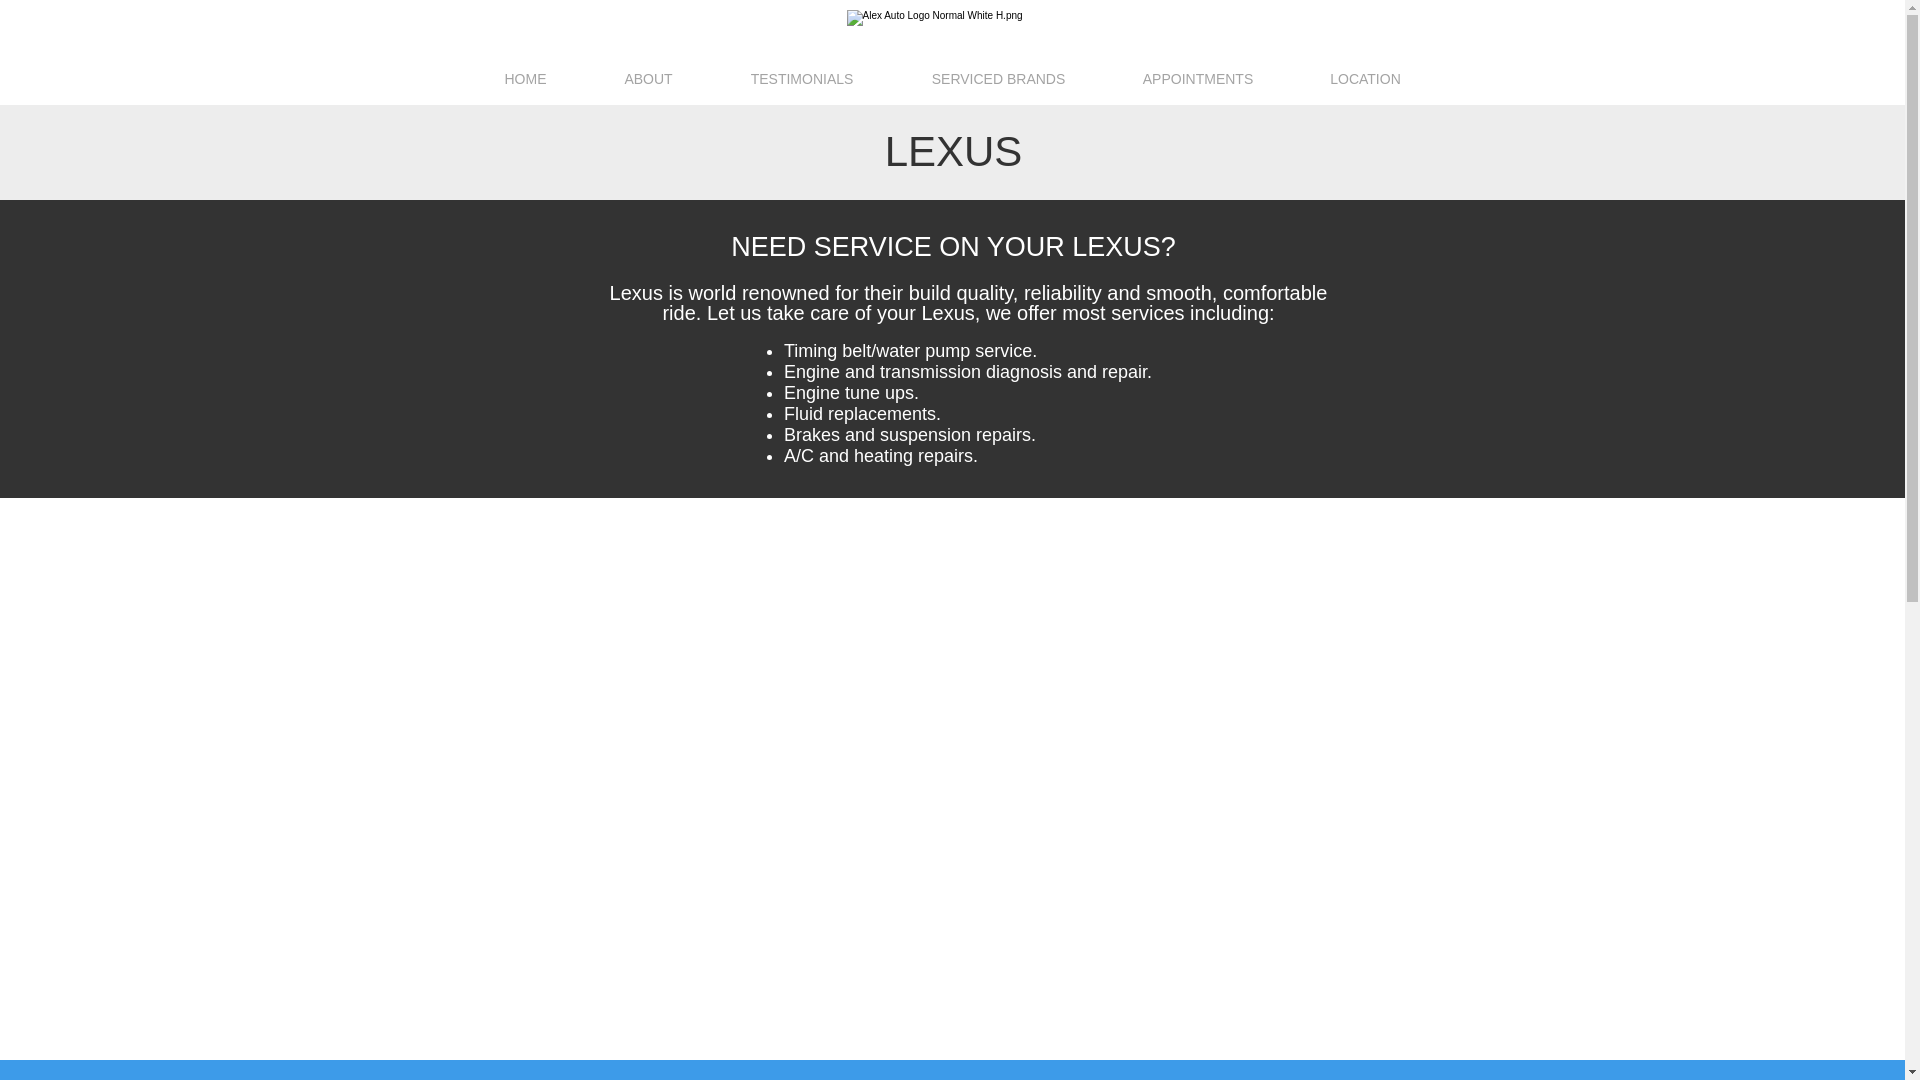  What do you see at coordinates (998, 78) in the screenshot?
I see `SERVICED BRANDS` at bounding box center [998, 78].